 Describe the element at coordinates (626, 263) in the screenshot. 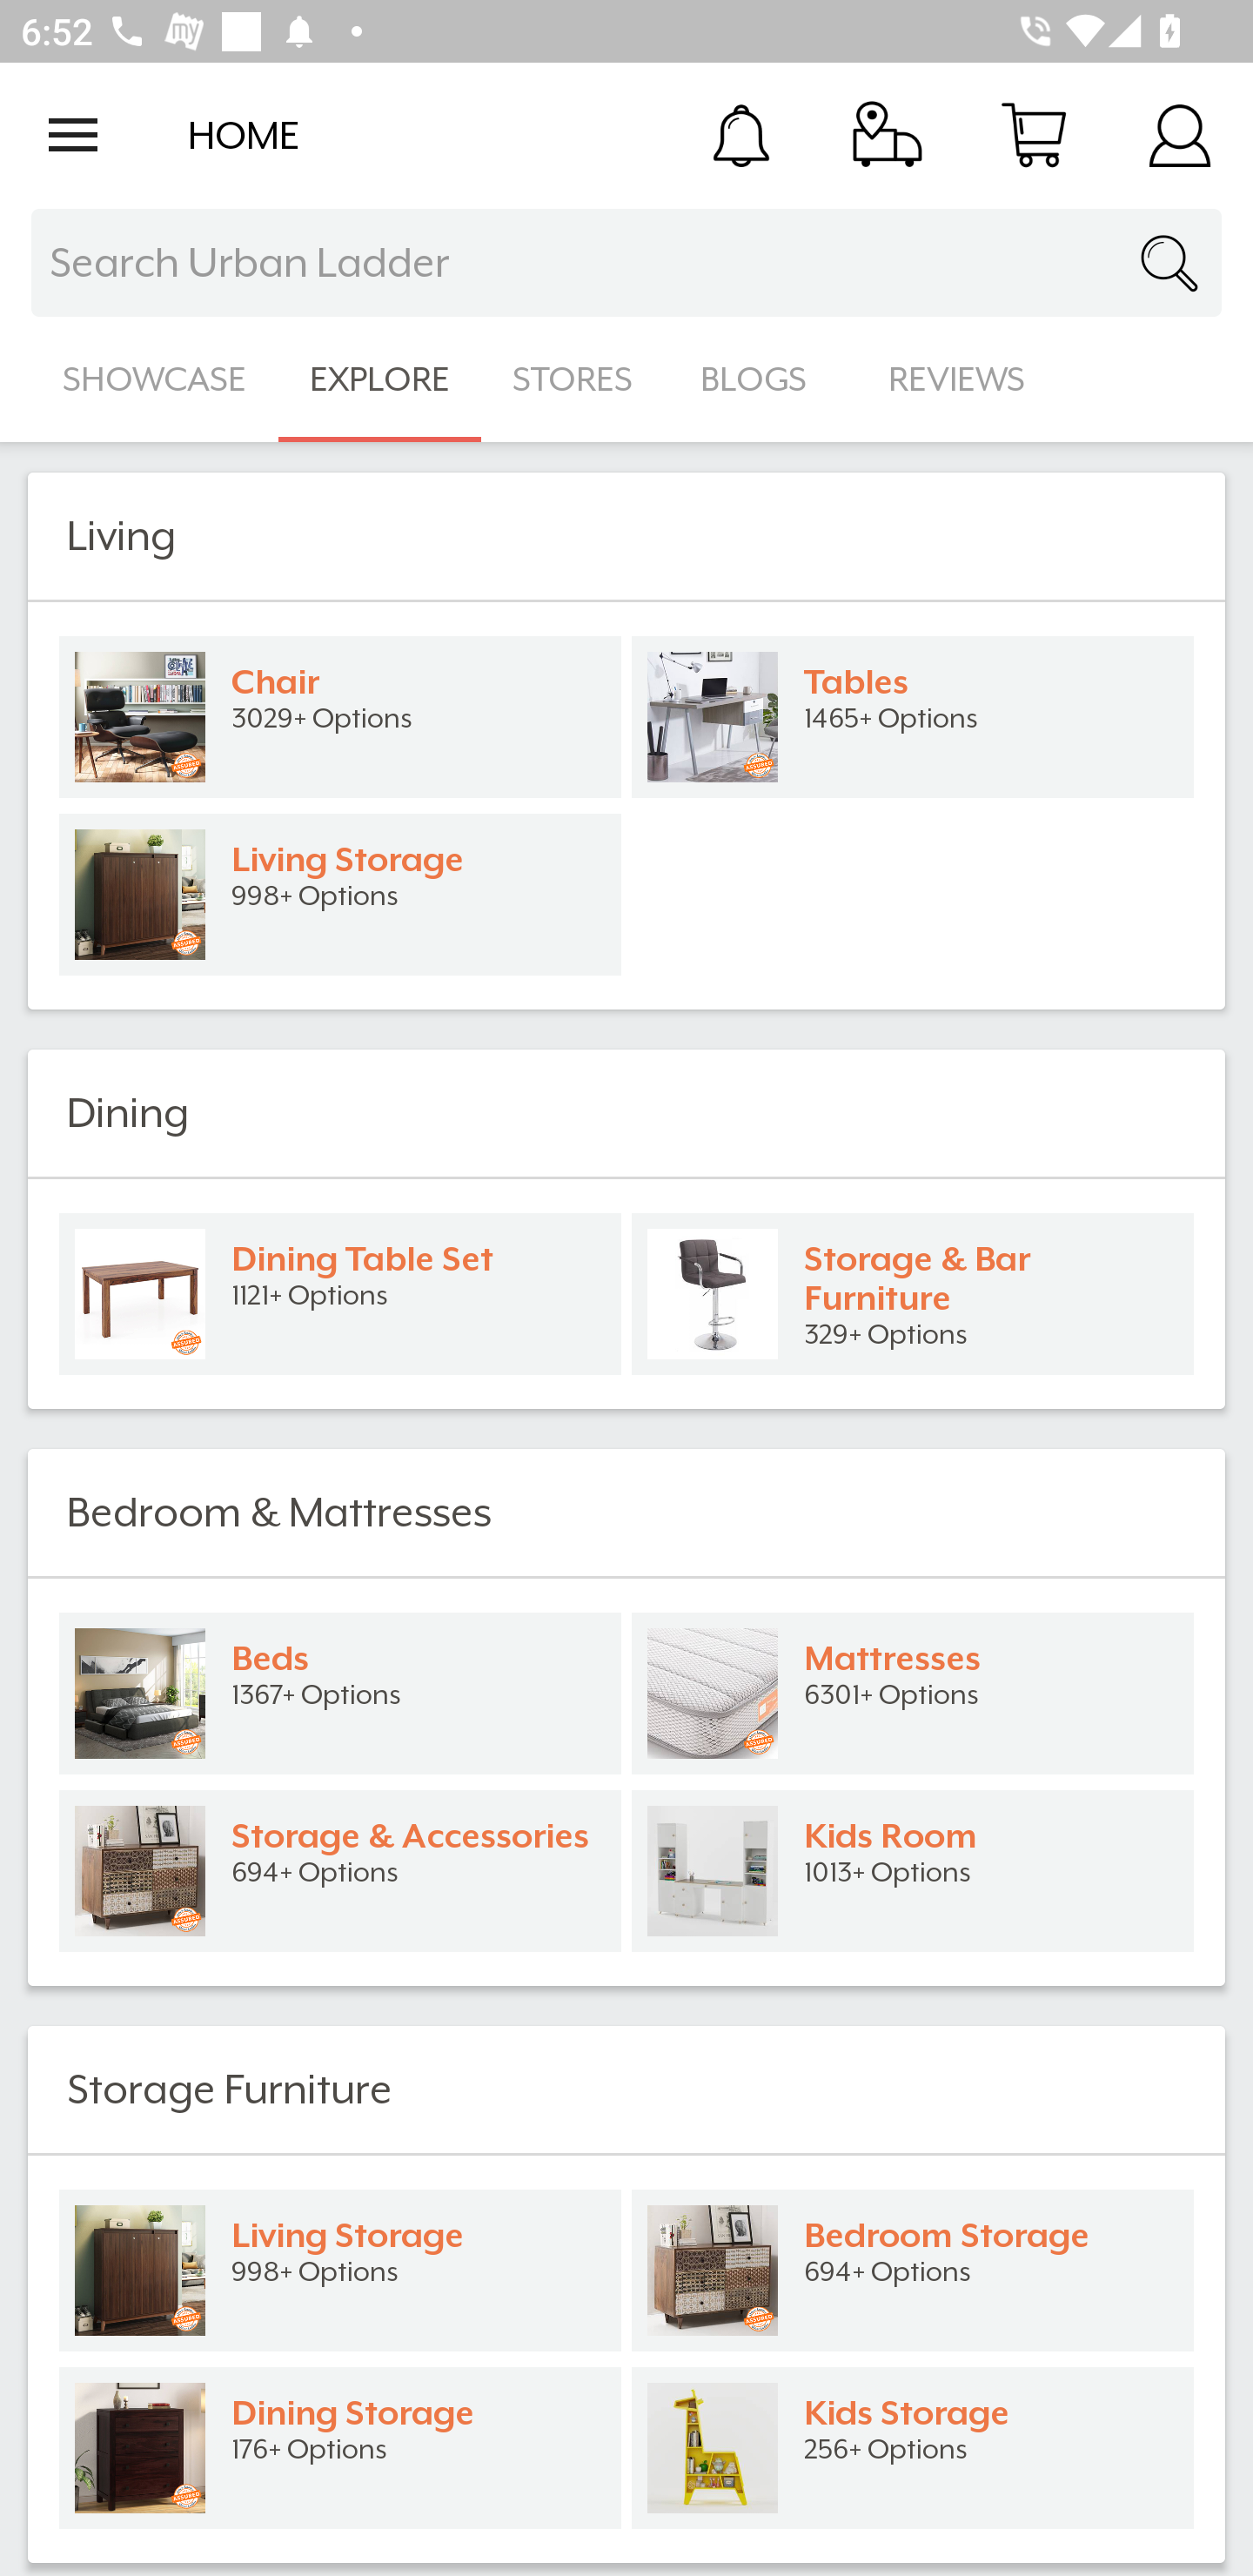

I see `Search Urban Ladder ` at that location.